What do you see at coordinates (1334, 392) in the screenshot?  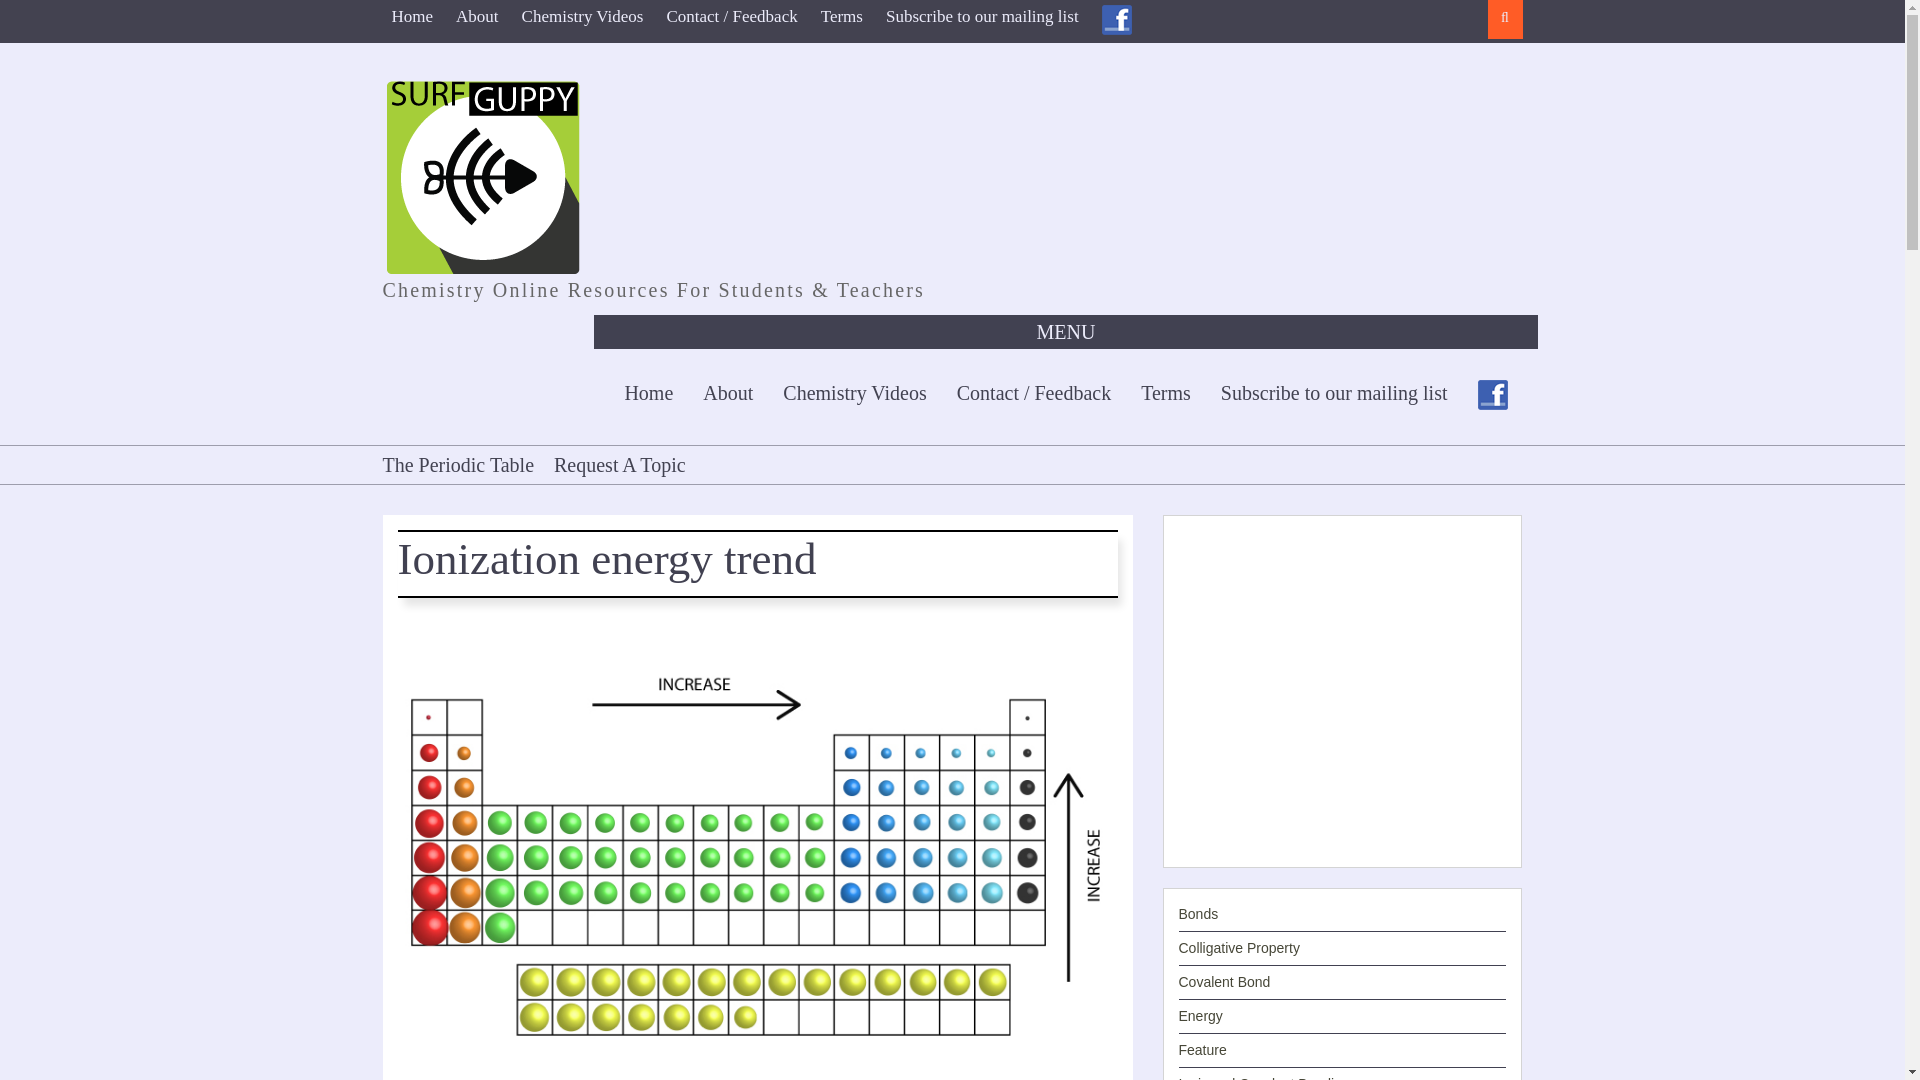 I see `Subscribe to our mailing list` at bounding box center [1334, 392].